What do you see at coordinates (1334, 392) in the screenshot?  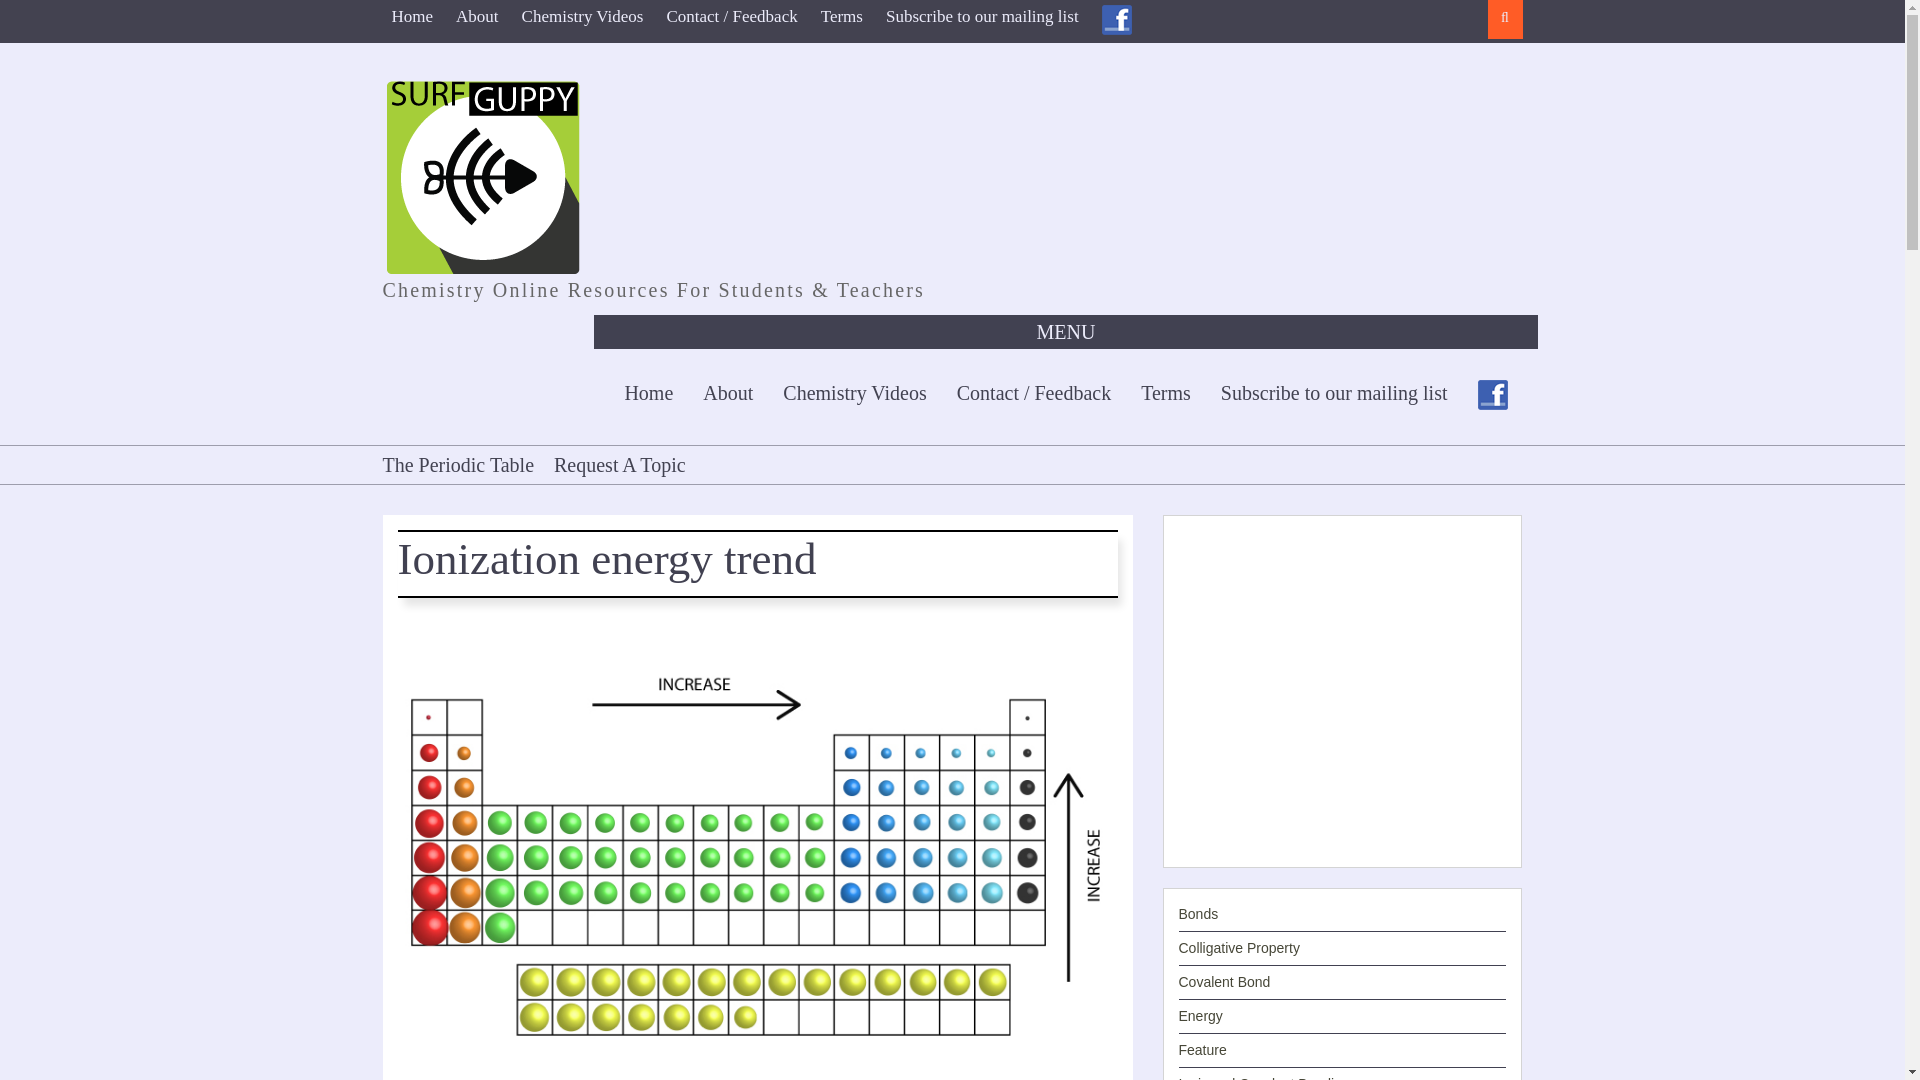 I see `Subscribe to our mailing list` at bounding box center [1334, 392].